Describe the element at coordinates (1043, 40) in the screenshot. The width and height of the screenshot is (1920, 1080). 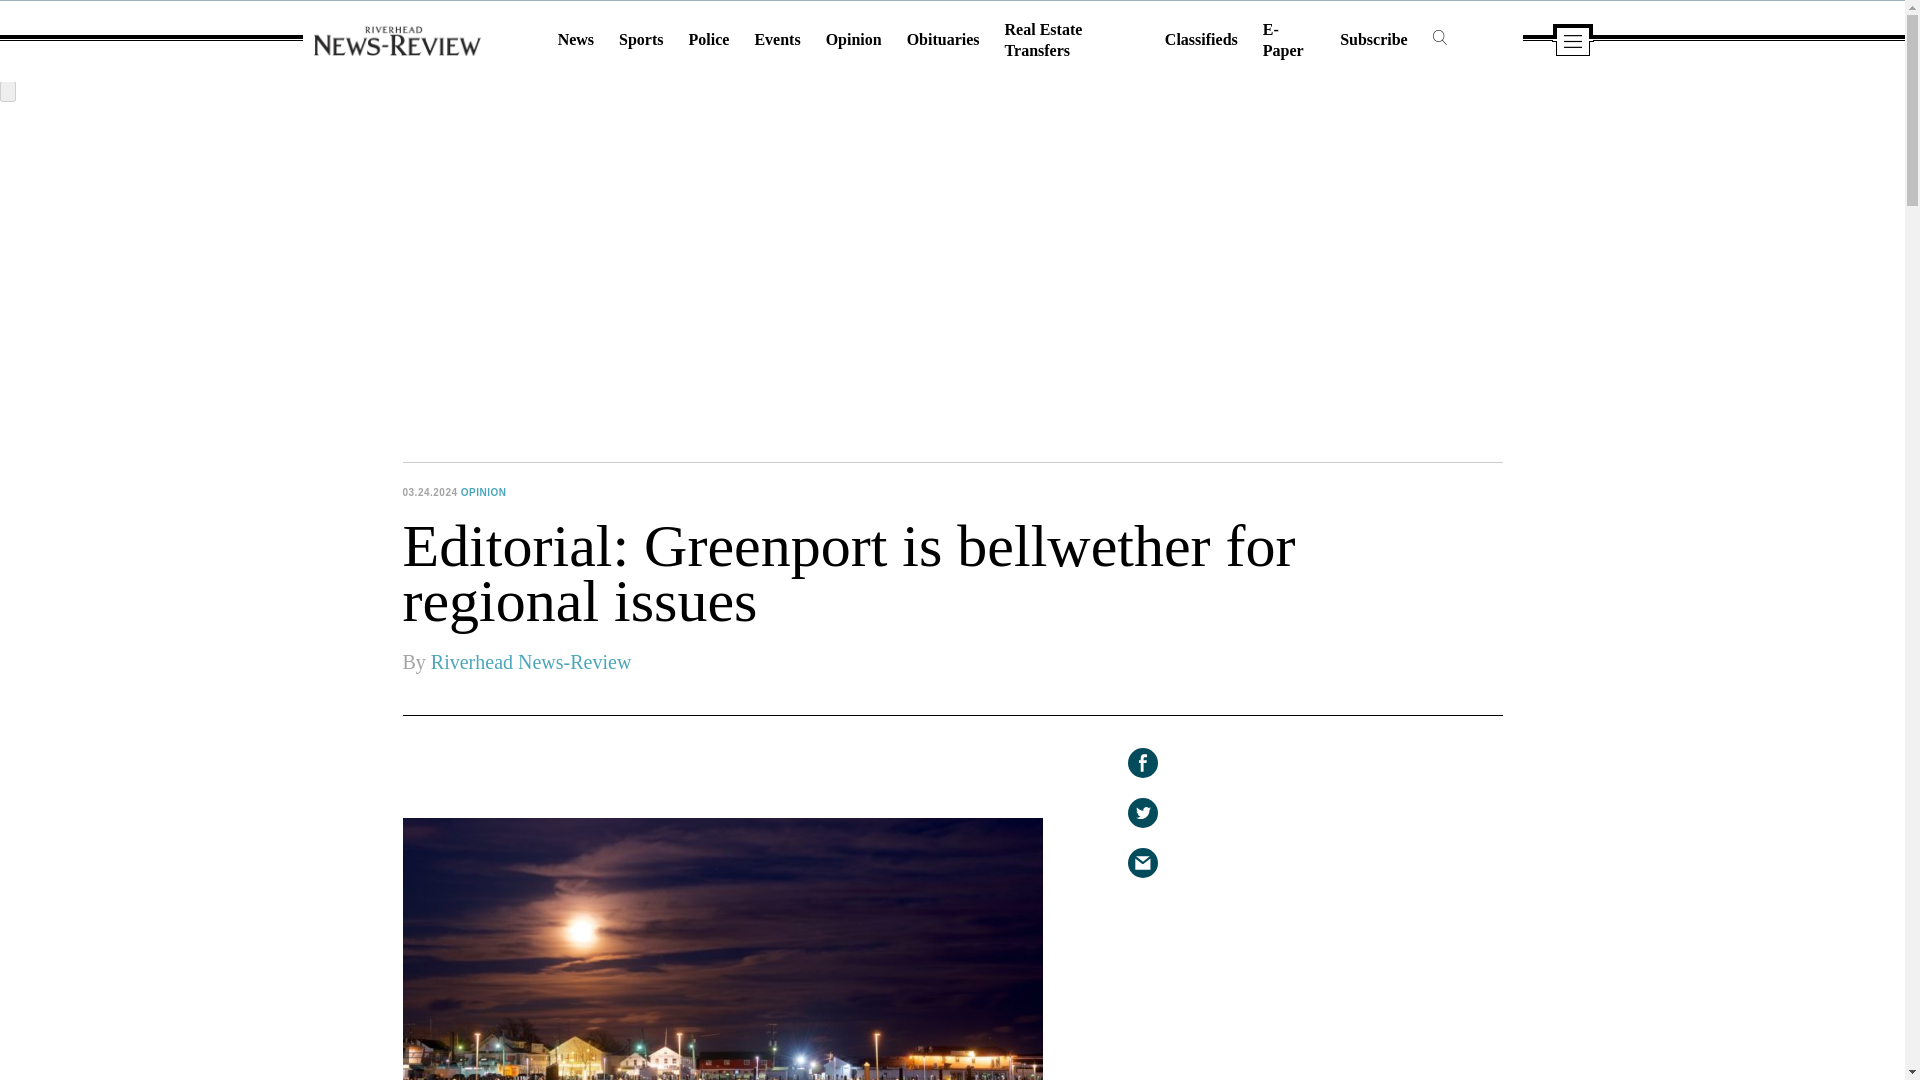
I see `Real Estate Transfers` at that location.